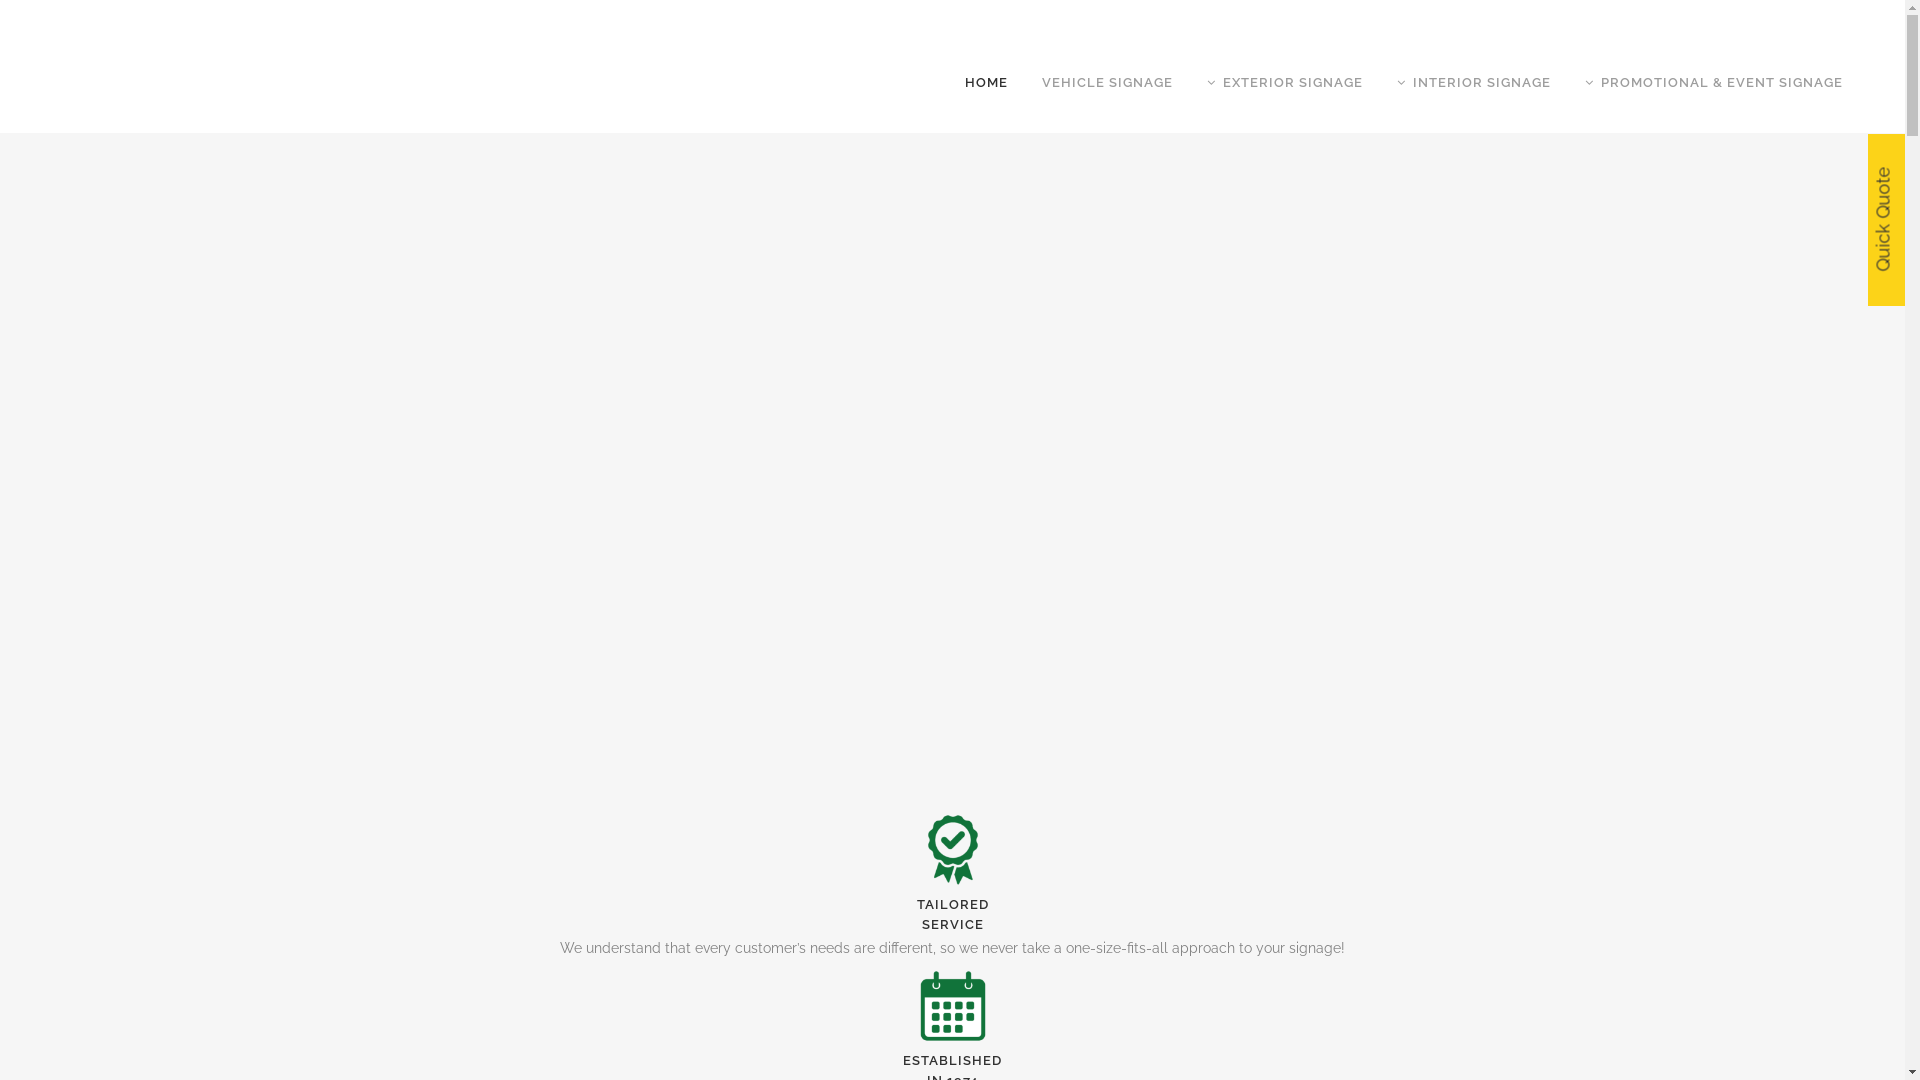 The height and width of the screenshot is (1080, 1920). I want to click on PROMOTIONAL & EVENT SIGNAGE, so click(1714, 83).